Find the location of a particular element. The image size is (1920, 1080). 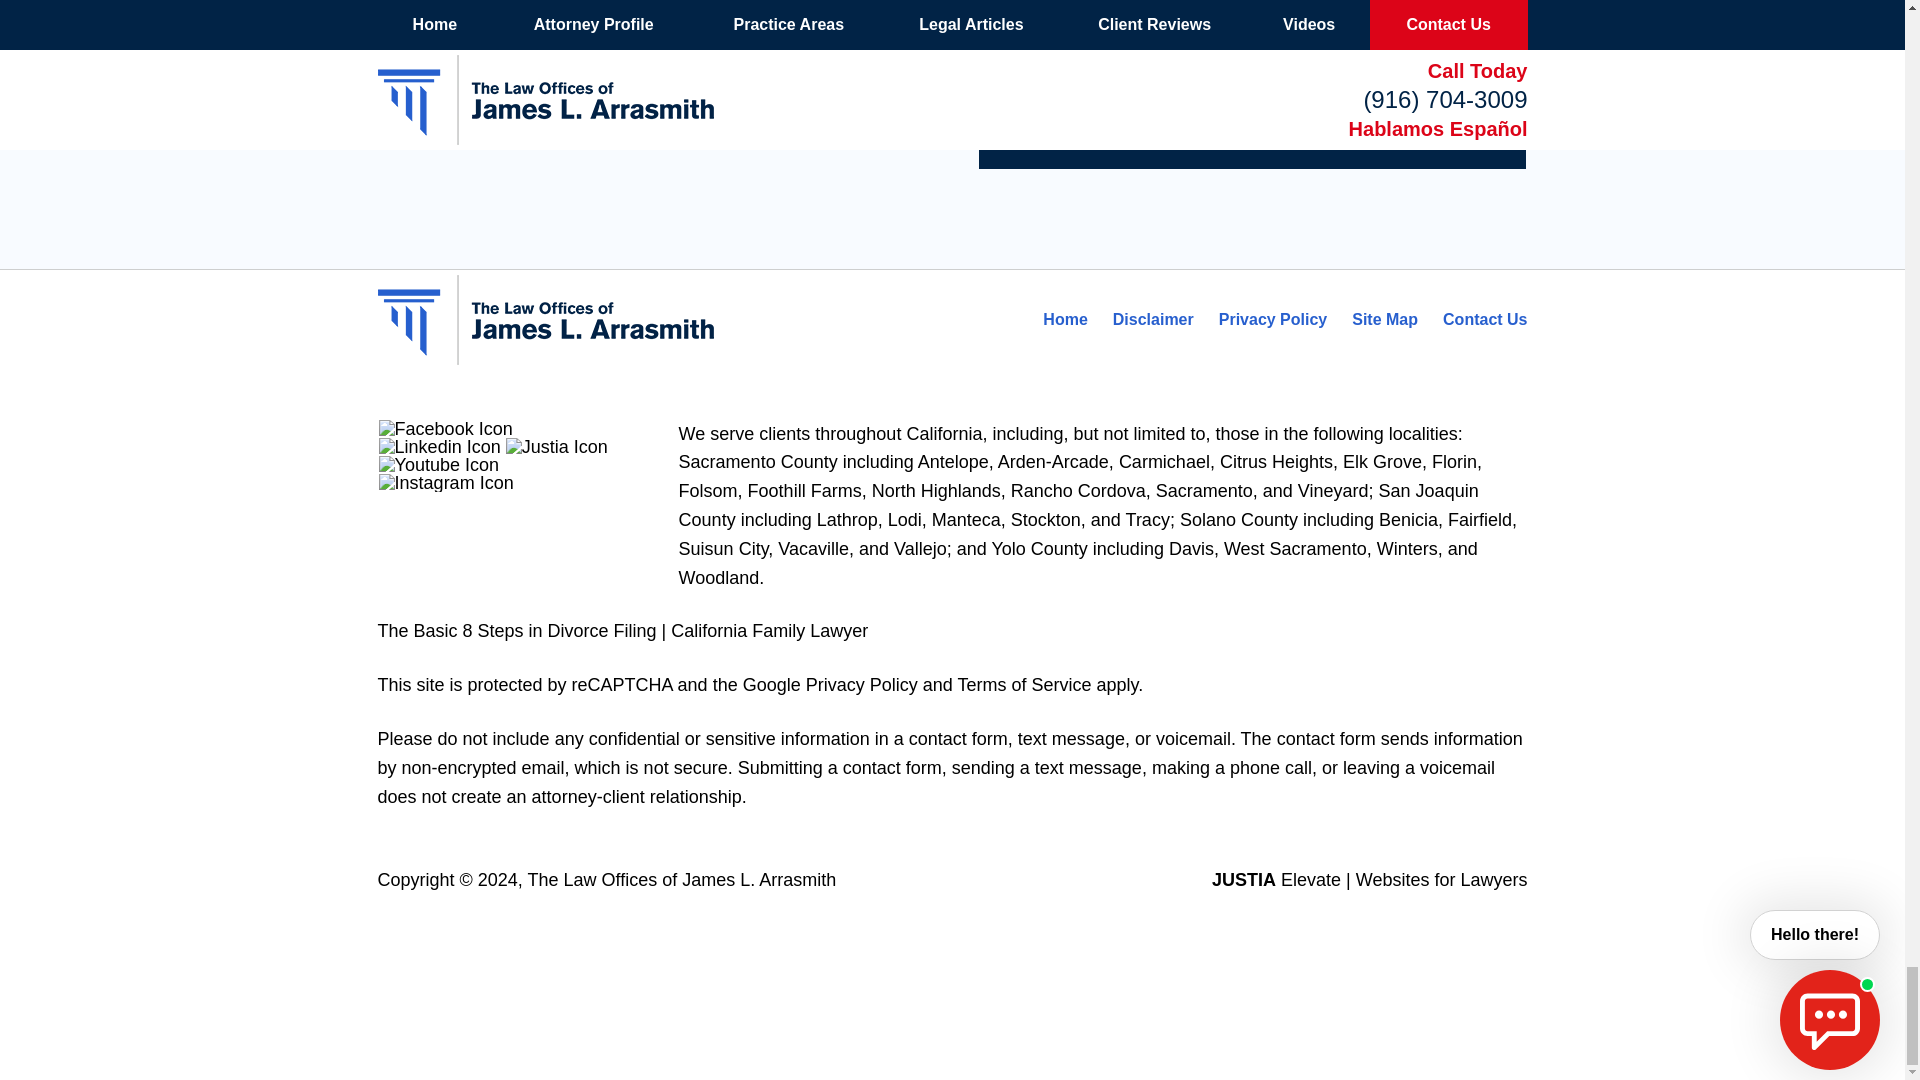

Justia is located at coordinates (557, 446).